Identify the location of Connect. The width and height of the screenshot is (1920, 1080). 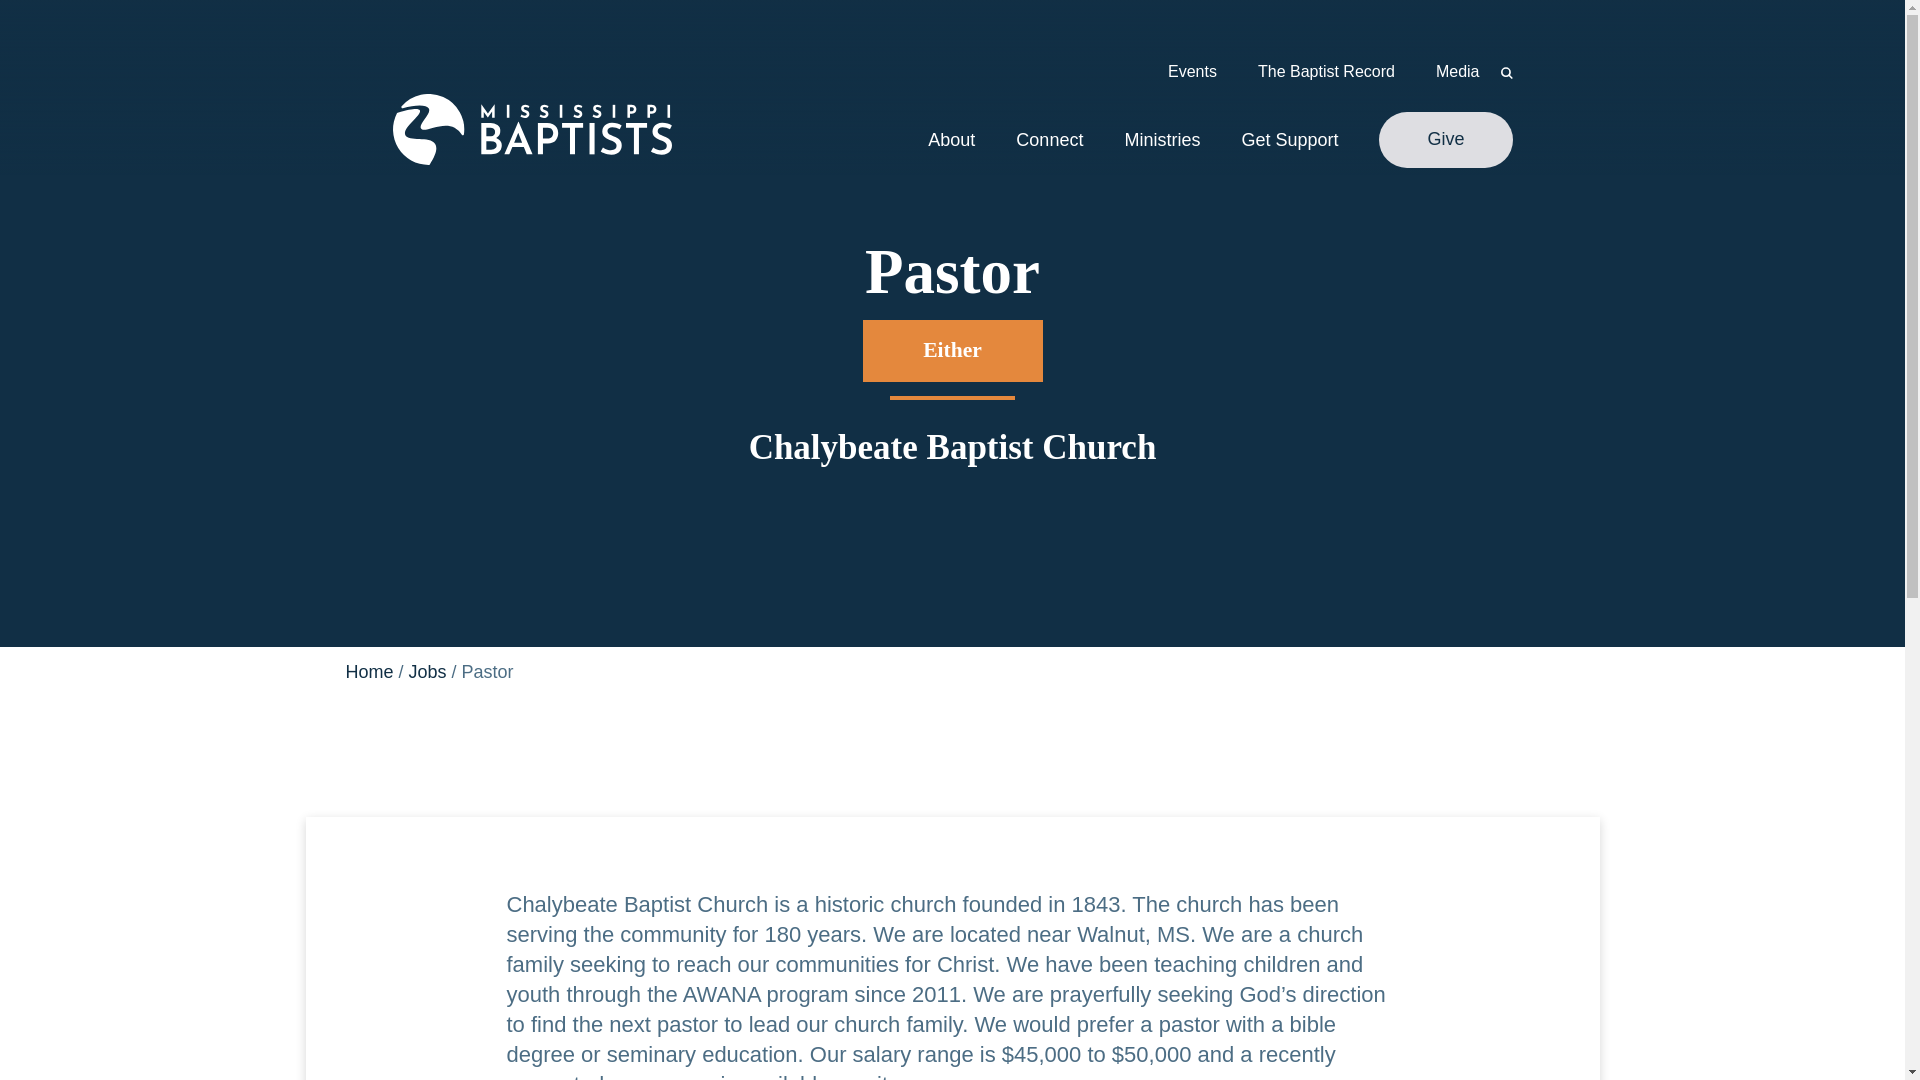
(1048, 140).